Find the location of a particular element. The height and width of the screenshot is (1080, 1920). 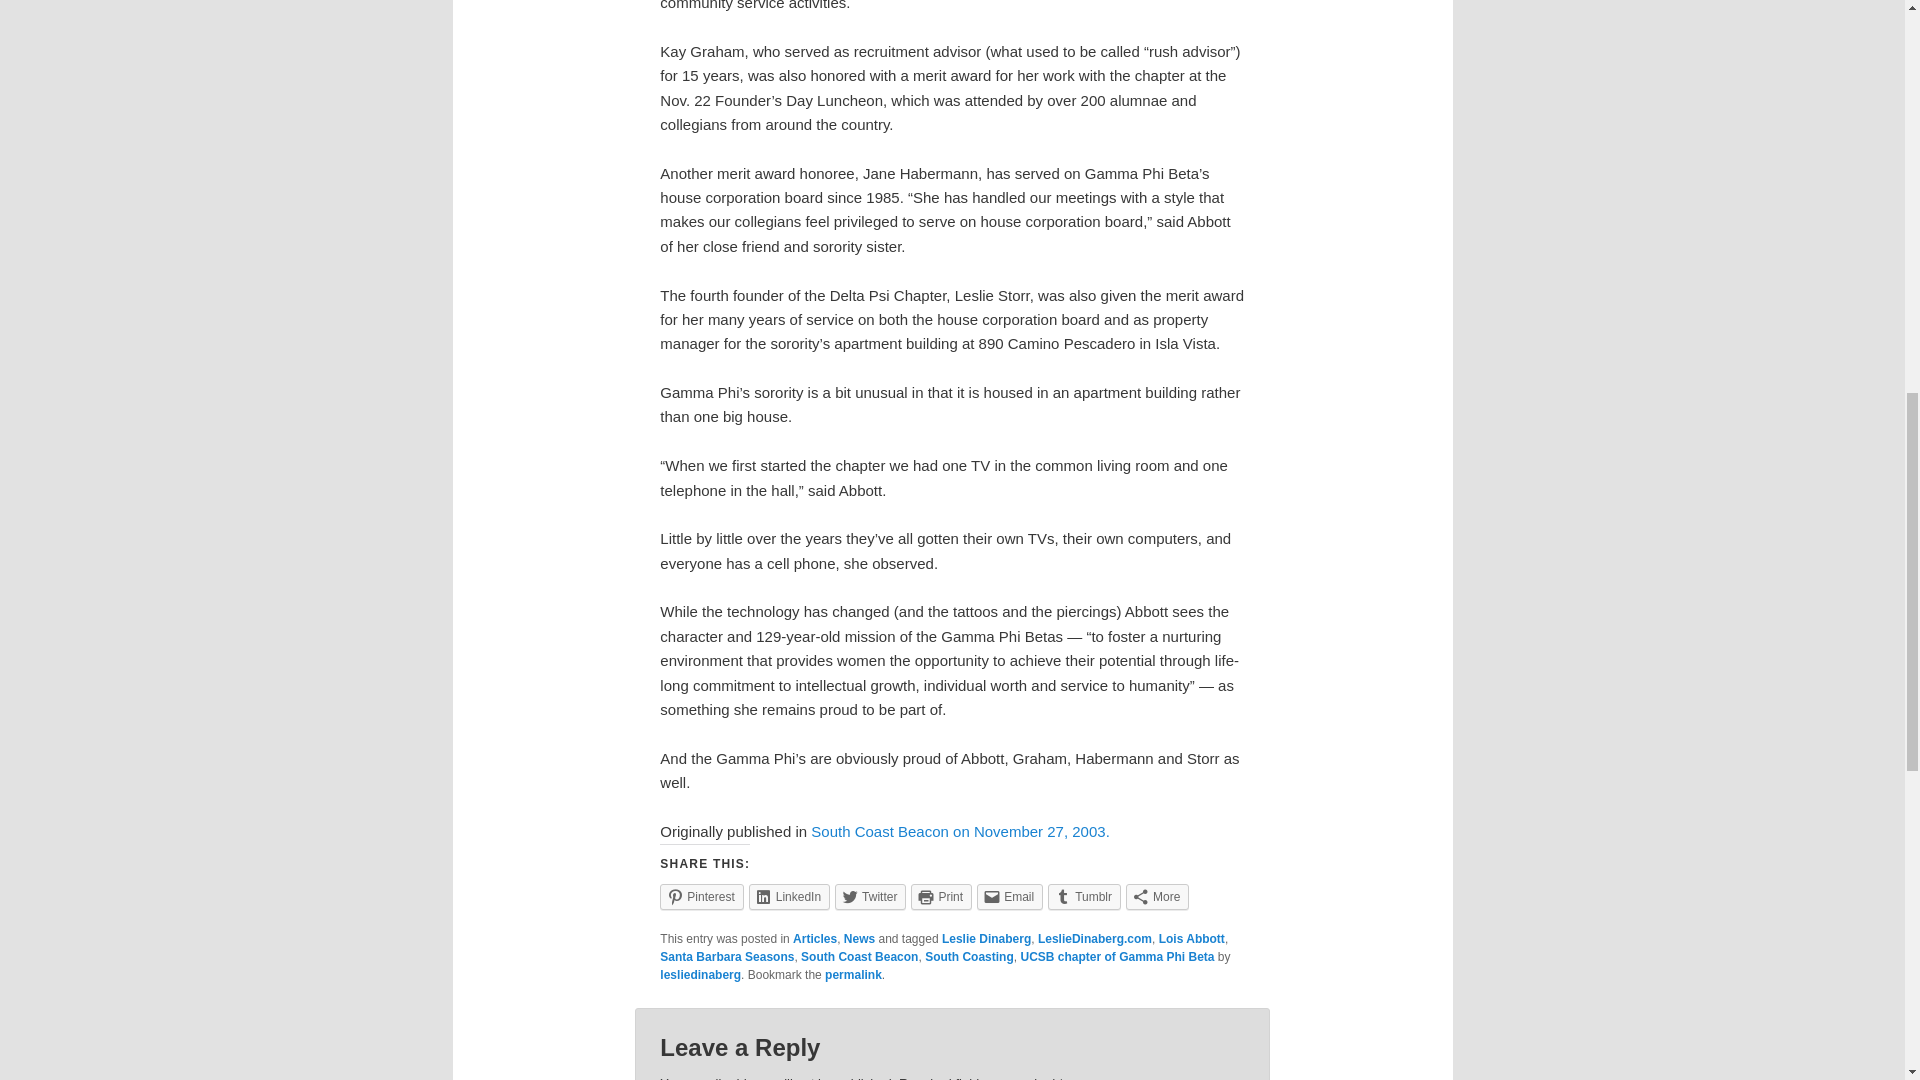

Email is located at coordinates (1010, 897).